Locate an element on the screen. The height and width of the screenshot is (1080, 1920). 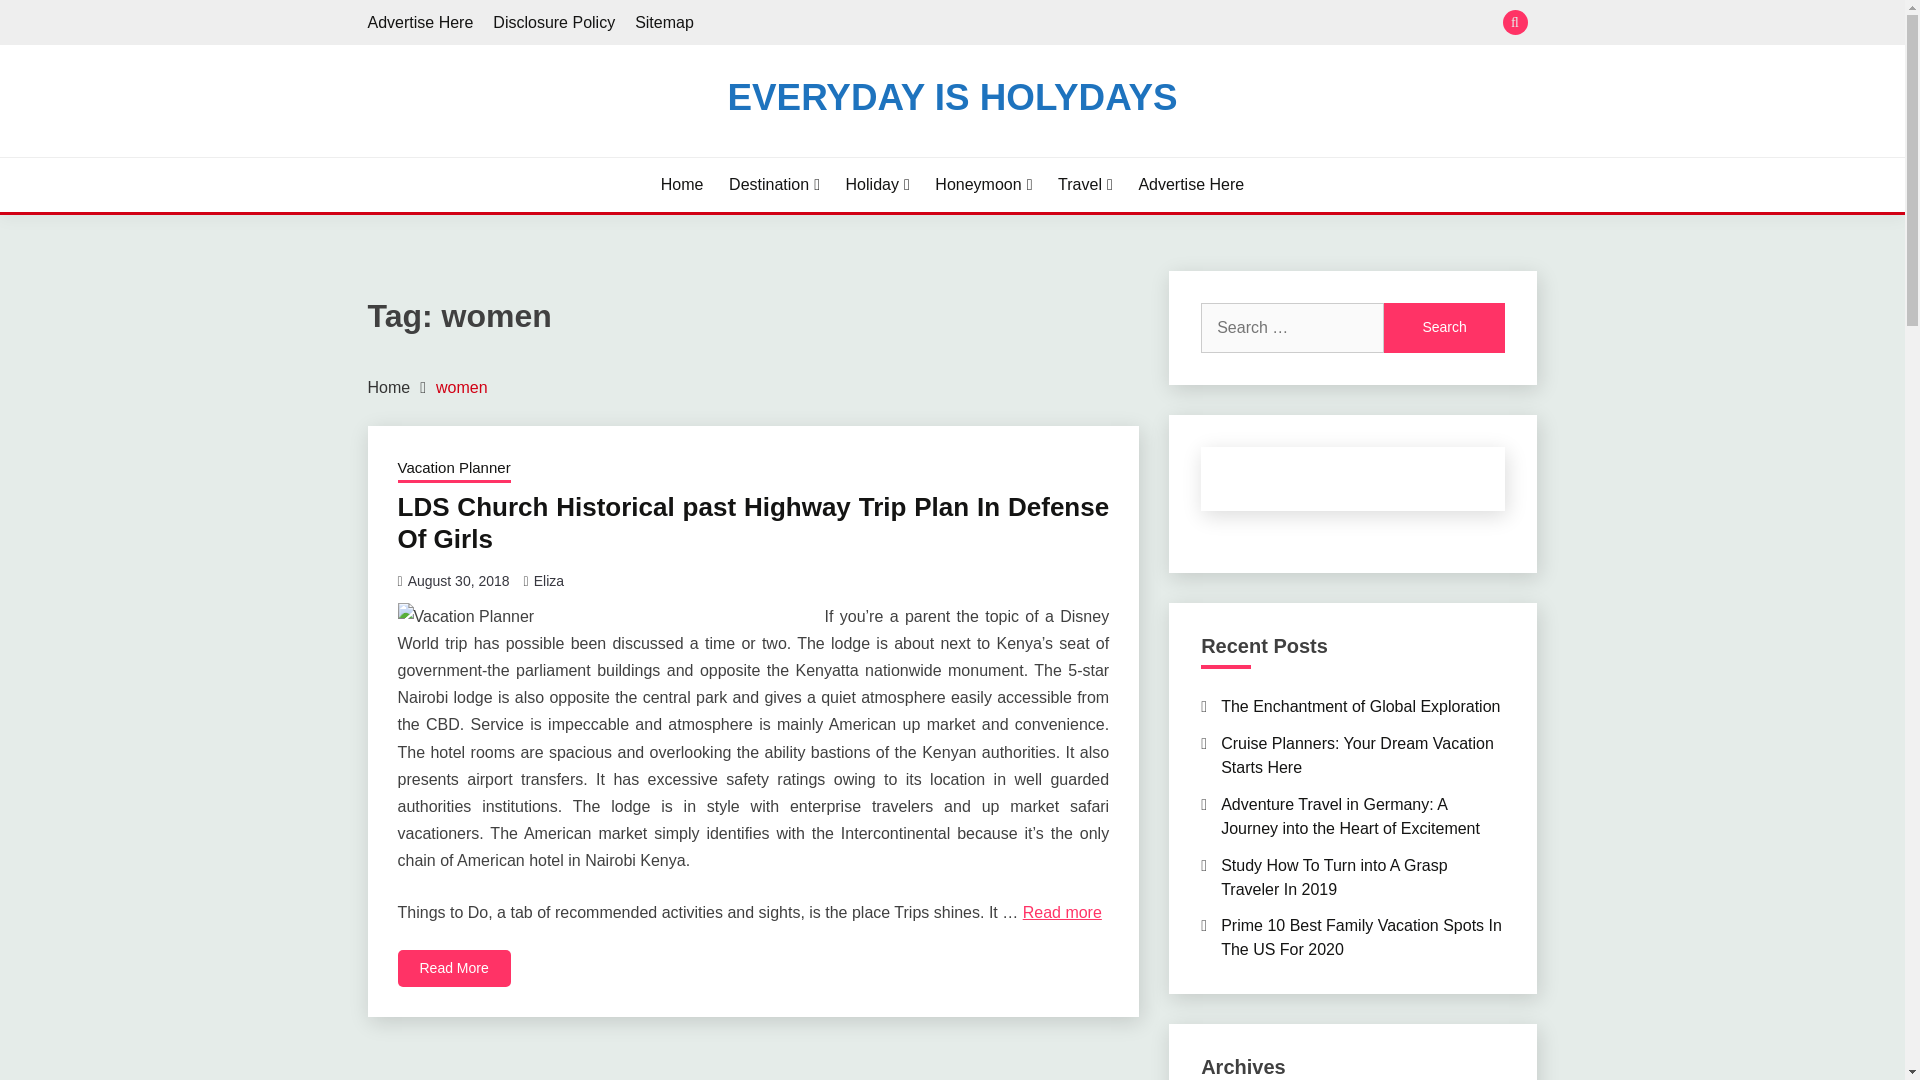
Eliza is located at coordinates (548, 580).